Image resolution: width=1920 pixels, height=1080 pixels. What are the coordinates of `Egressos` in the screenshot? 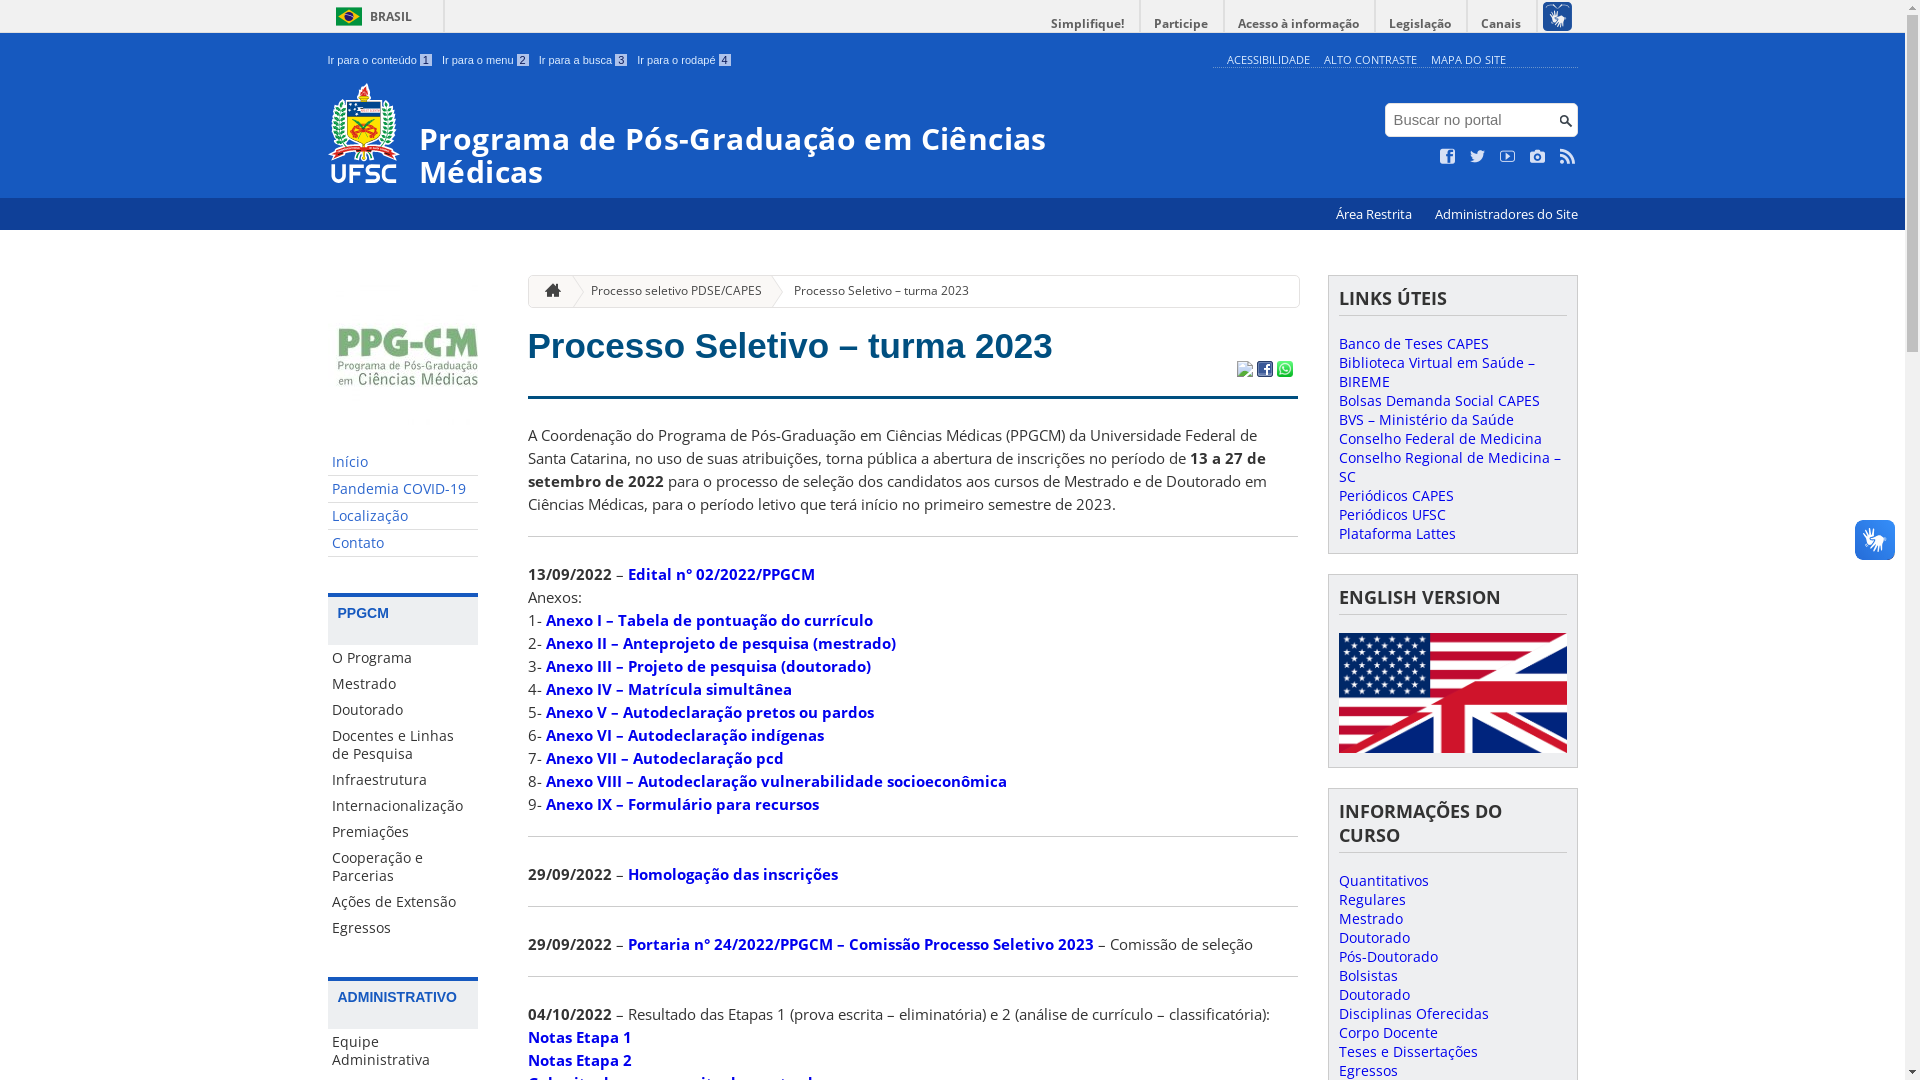 It's located at (403, 928).